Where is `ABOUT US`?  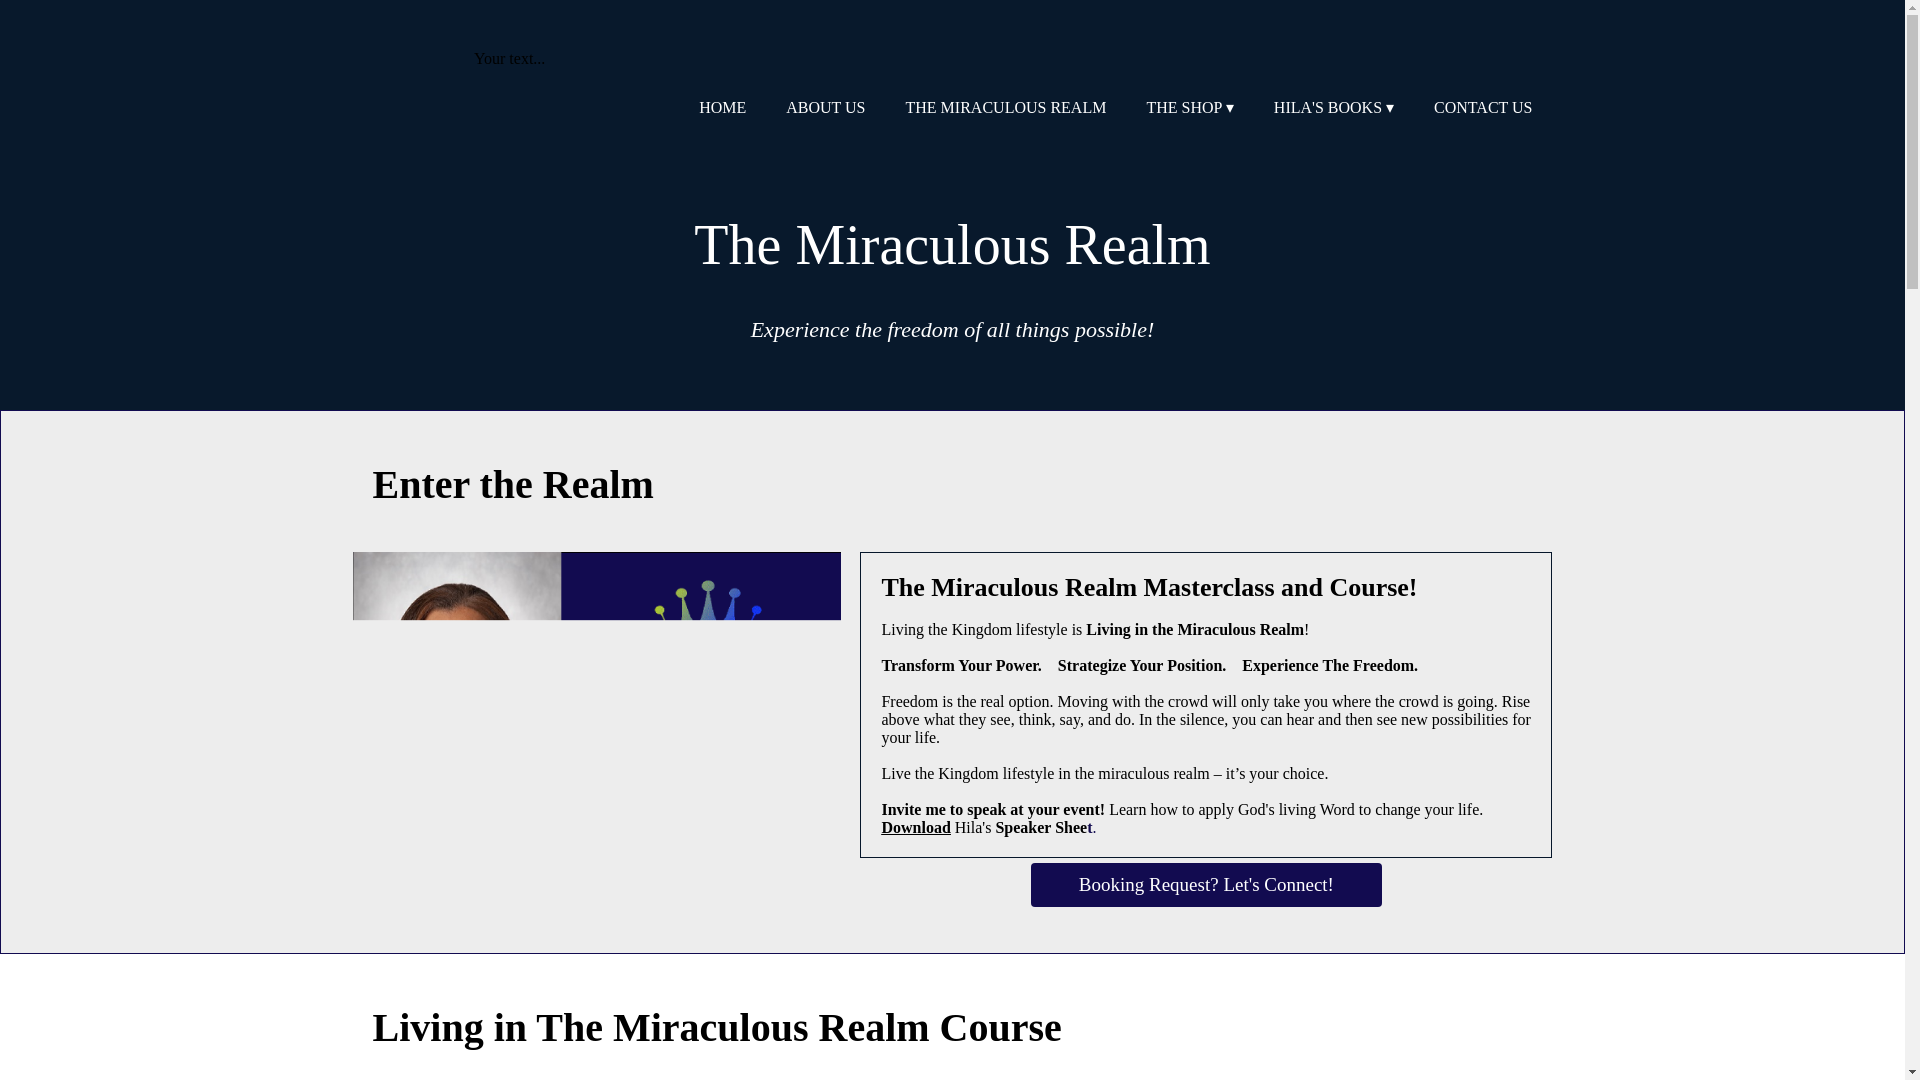
ABOUT US is located at coordinates (826, 108).